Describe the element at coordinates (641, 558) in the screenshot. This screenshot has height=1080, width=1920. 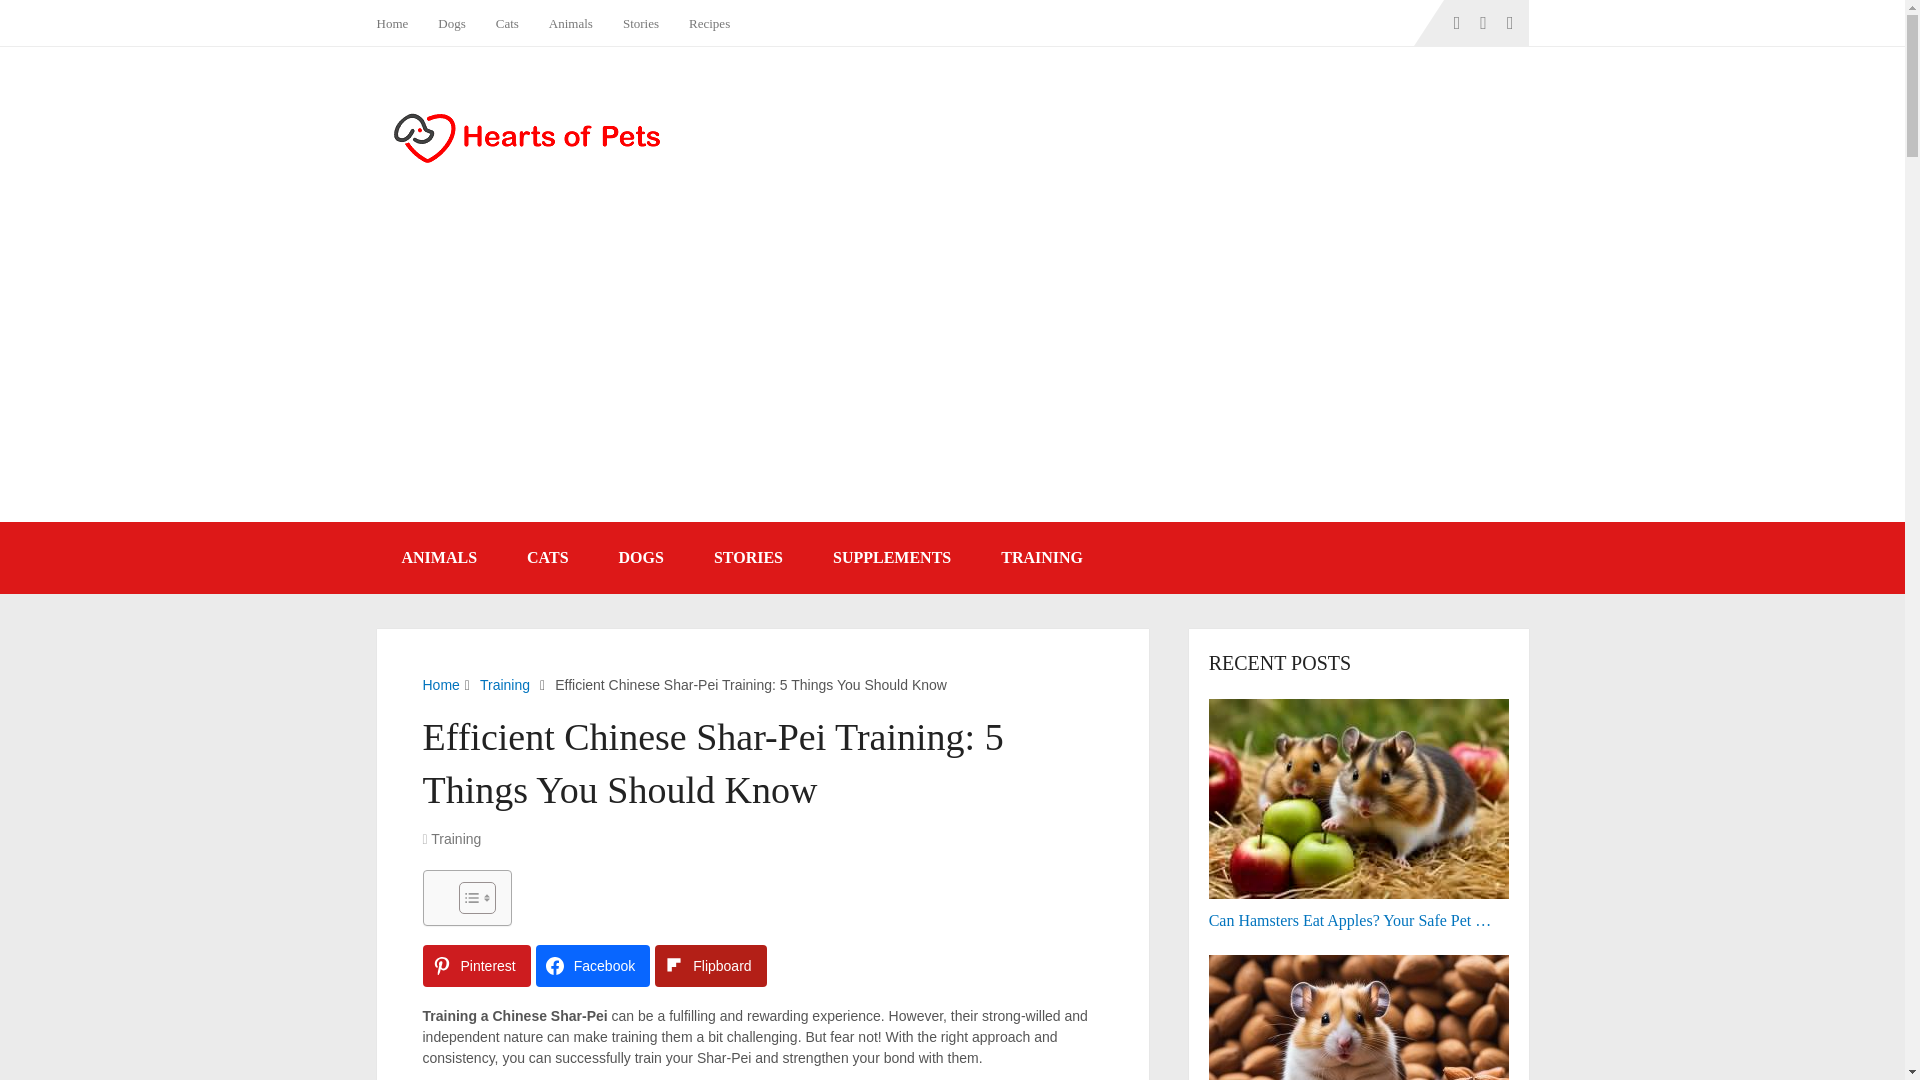
I see `DOGS` at that location.